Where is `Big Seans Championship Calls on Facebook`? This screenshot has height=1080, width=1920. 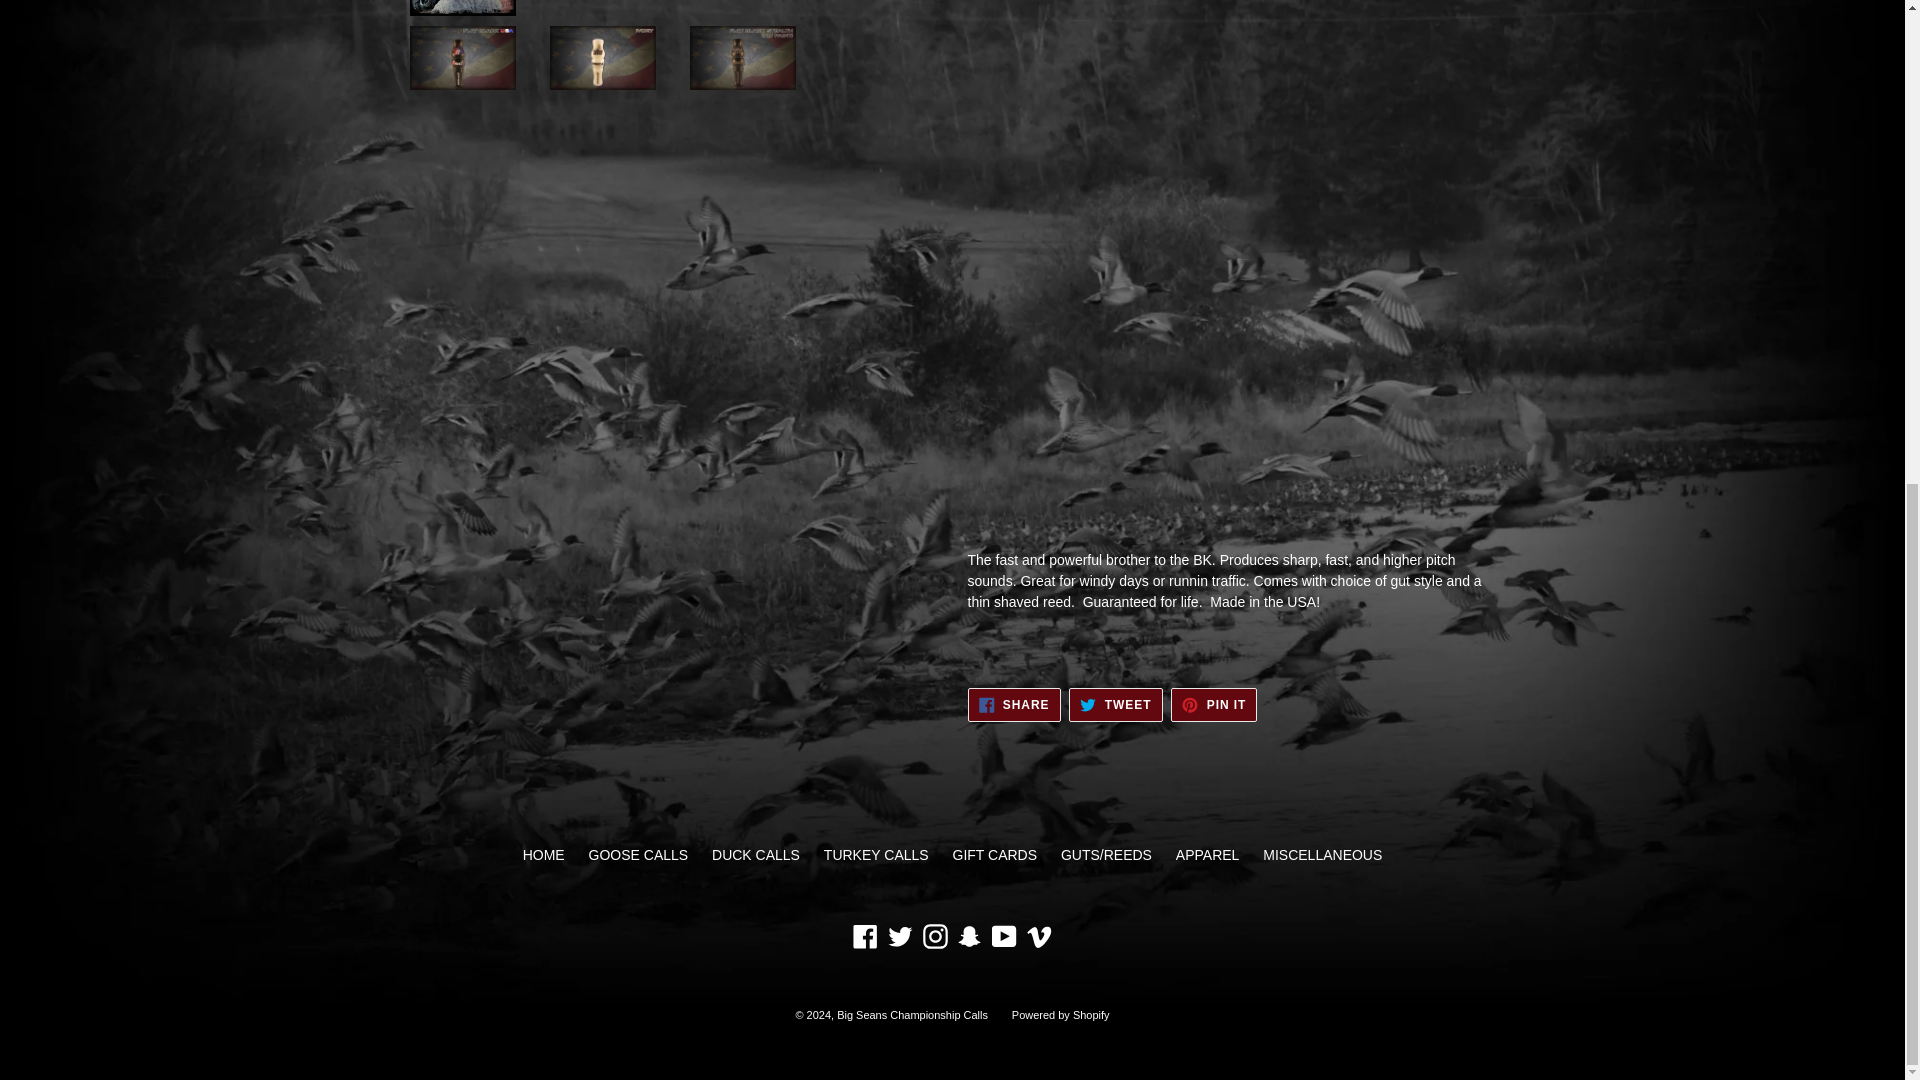
Big Seans Championship Calls on Facebook is located at coordinates (934, 936).